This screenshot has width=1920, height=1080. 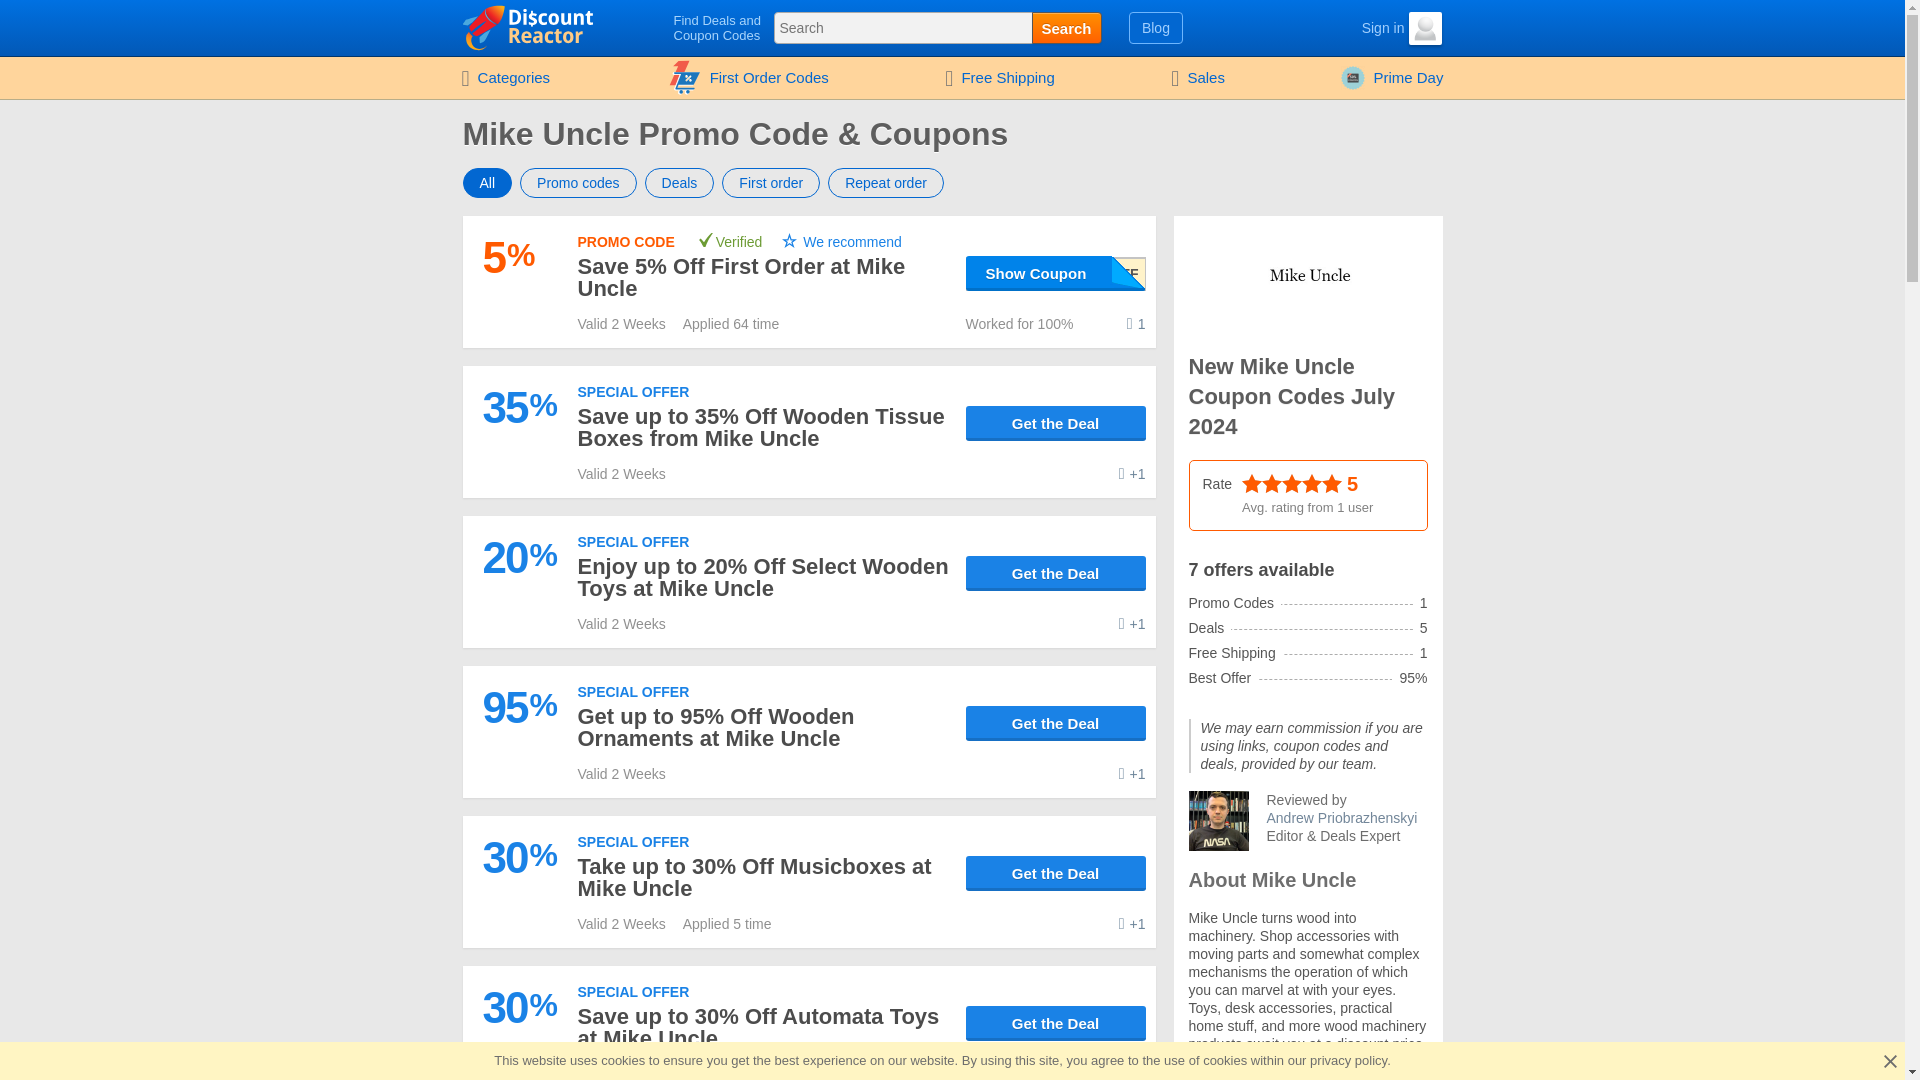 What do you see at coordinates (1056, 423) in the screenshot?
I see `Get the Deal` at bounding box center [1056, 423].